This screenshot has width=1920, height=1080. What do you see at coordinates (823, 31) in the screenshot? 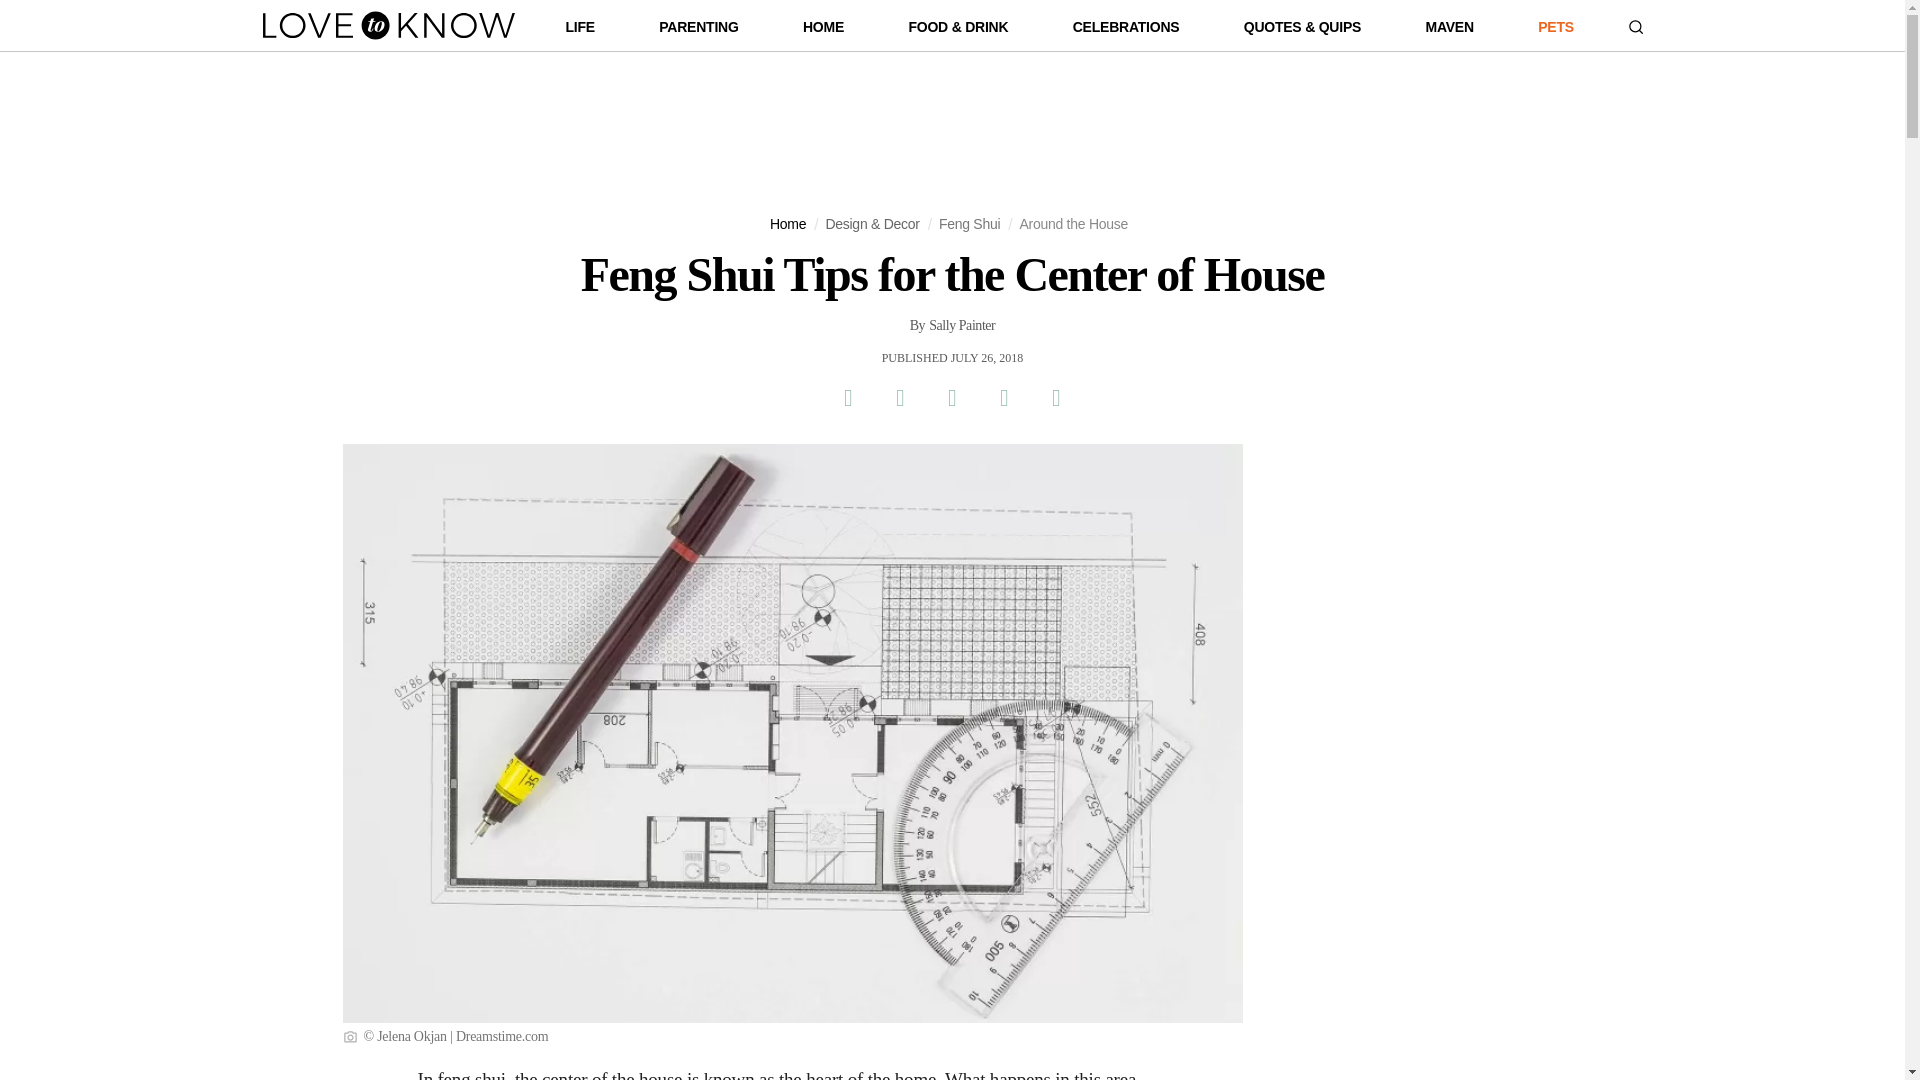
I see `HOME` at bounding box center [823, 31].